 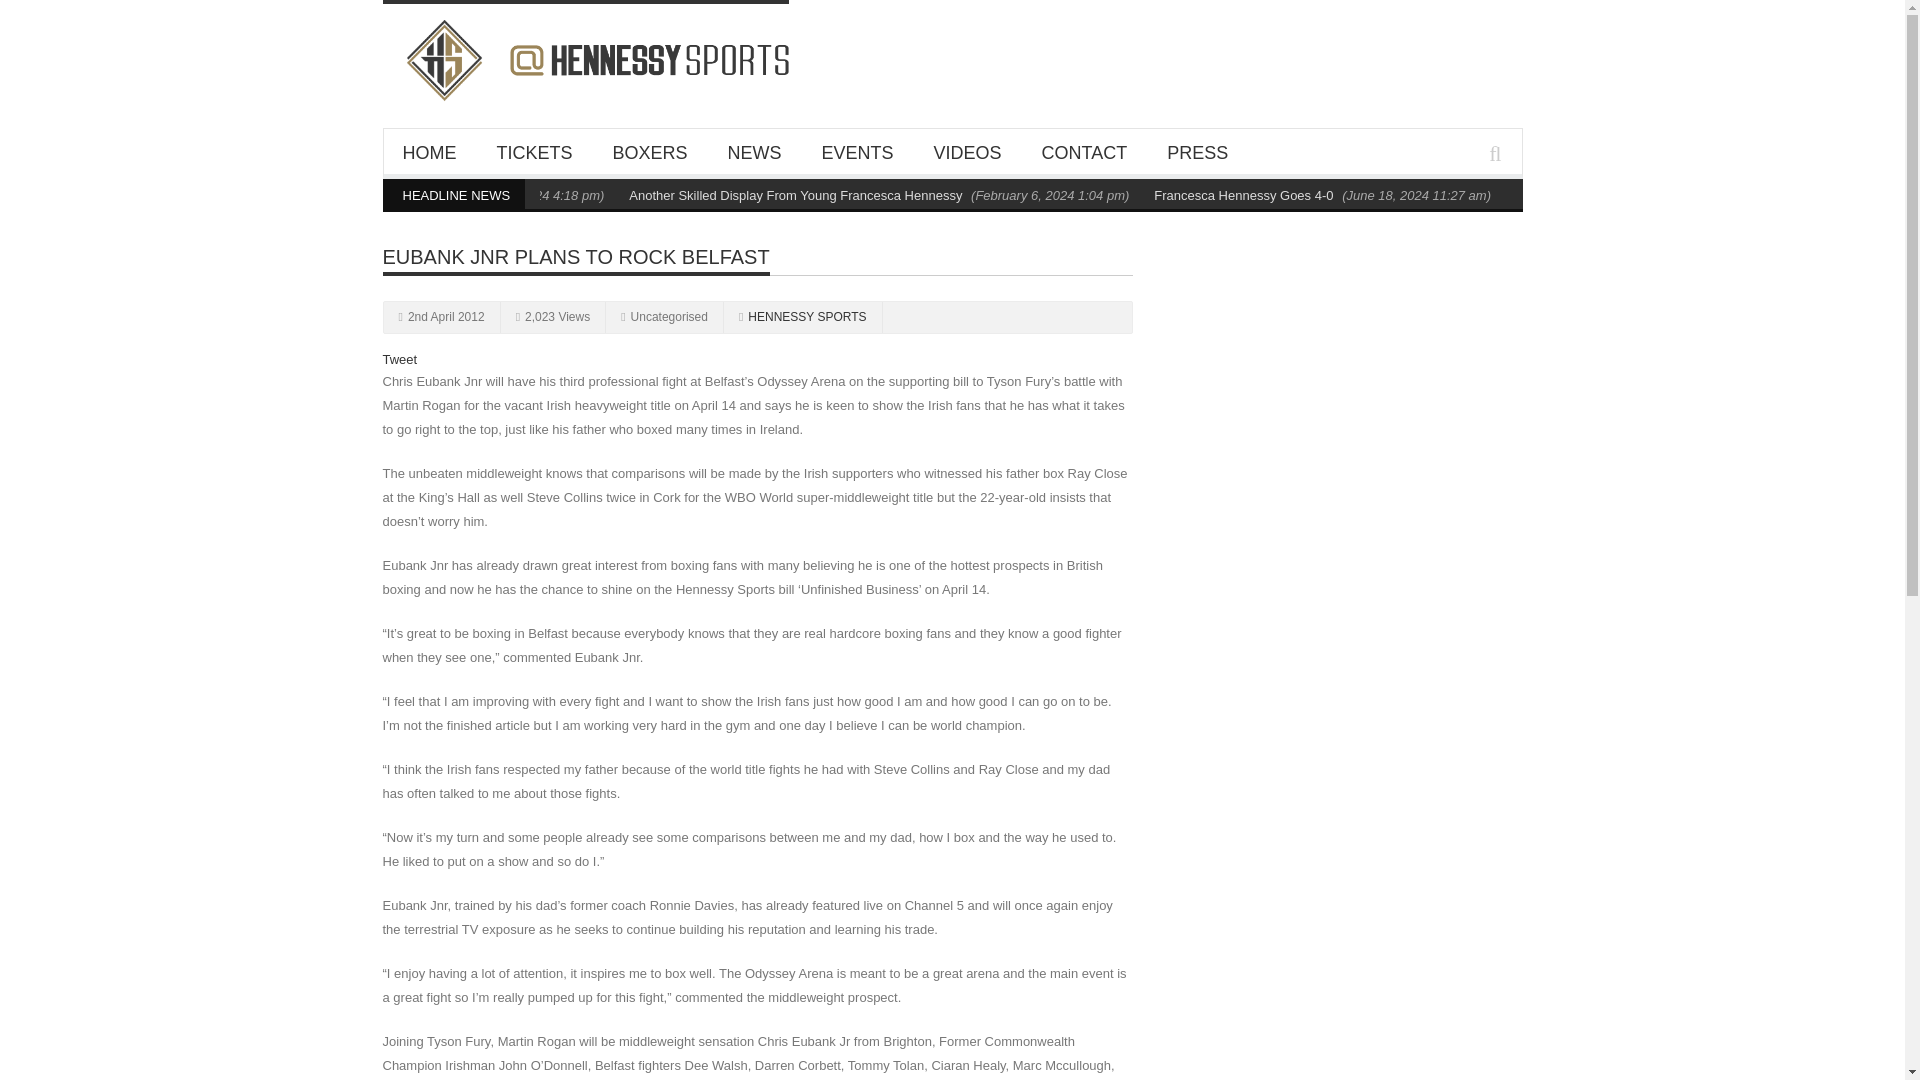 What do you see at coordinates (755, 151) in the screenshot?
I see `NEWS` at bounding box center [755, 151].